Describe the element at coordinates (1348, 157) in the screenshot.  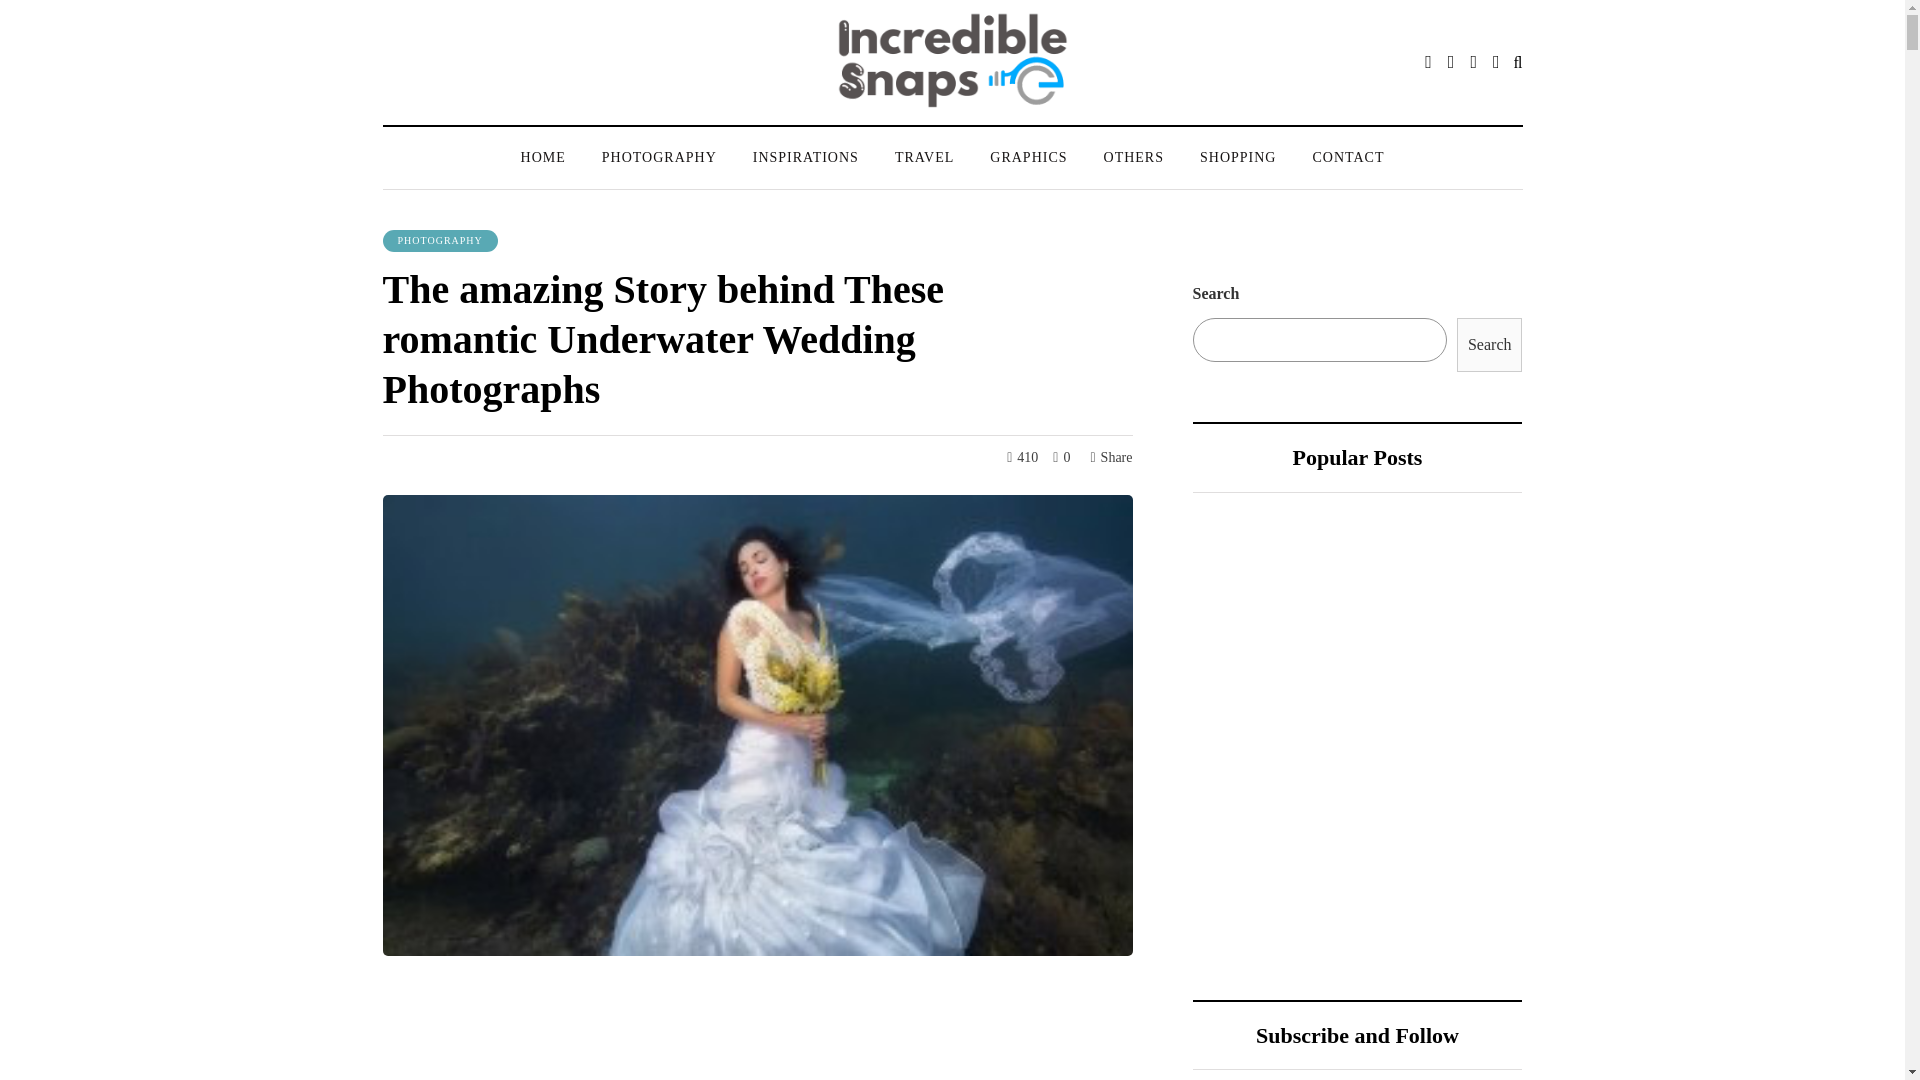
I see `CONTACT` at that location.